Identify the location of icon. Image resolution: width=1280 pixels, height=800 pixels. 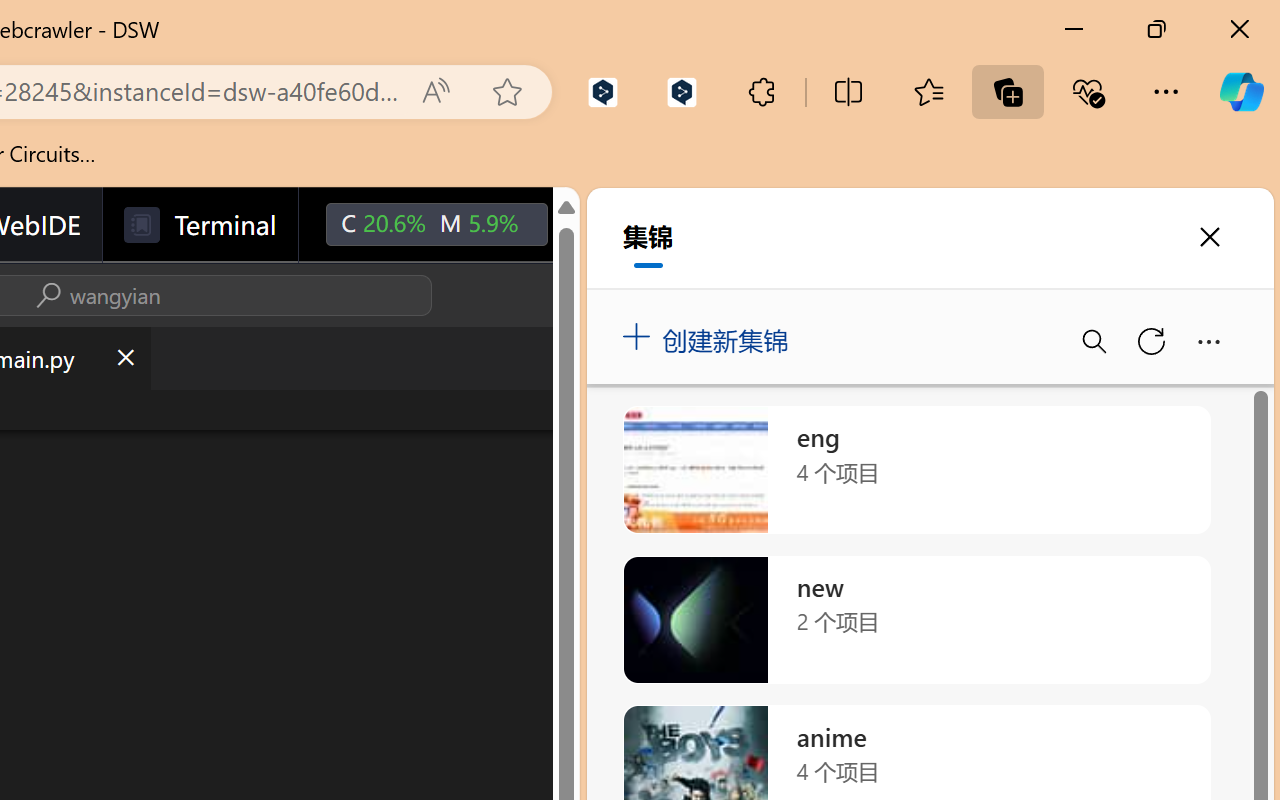
(592, 224).